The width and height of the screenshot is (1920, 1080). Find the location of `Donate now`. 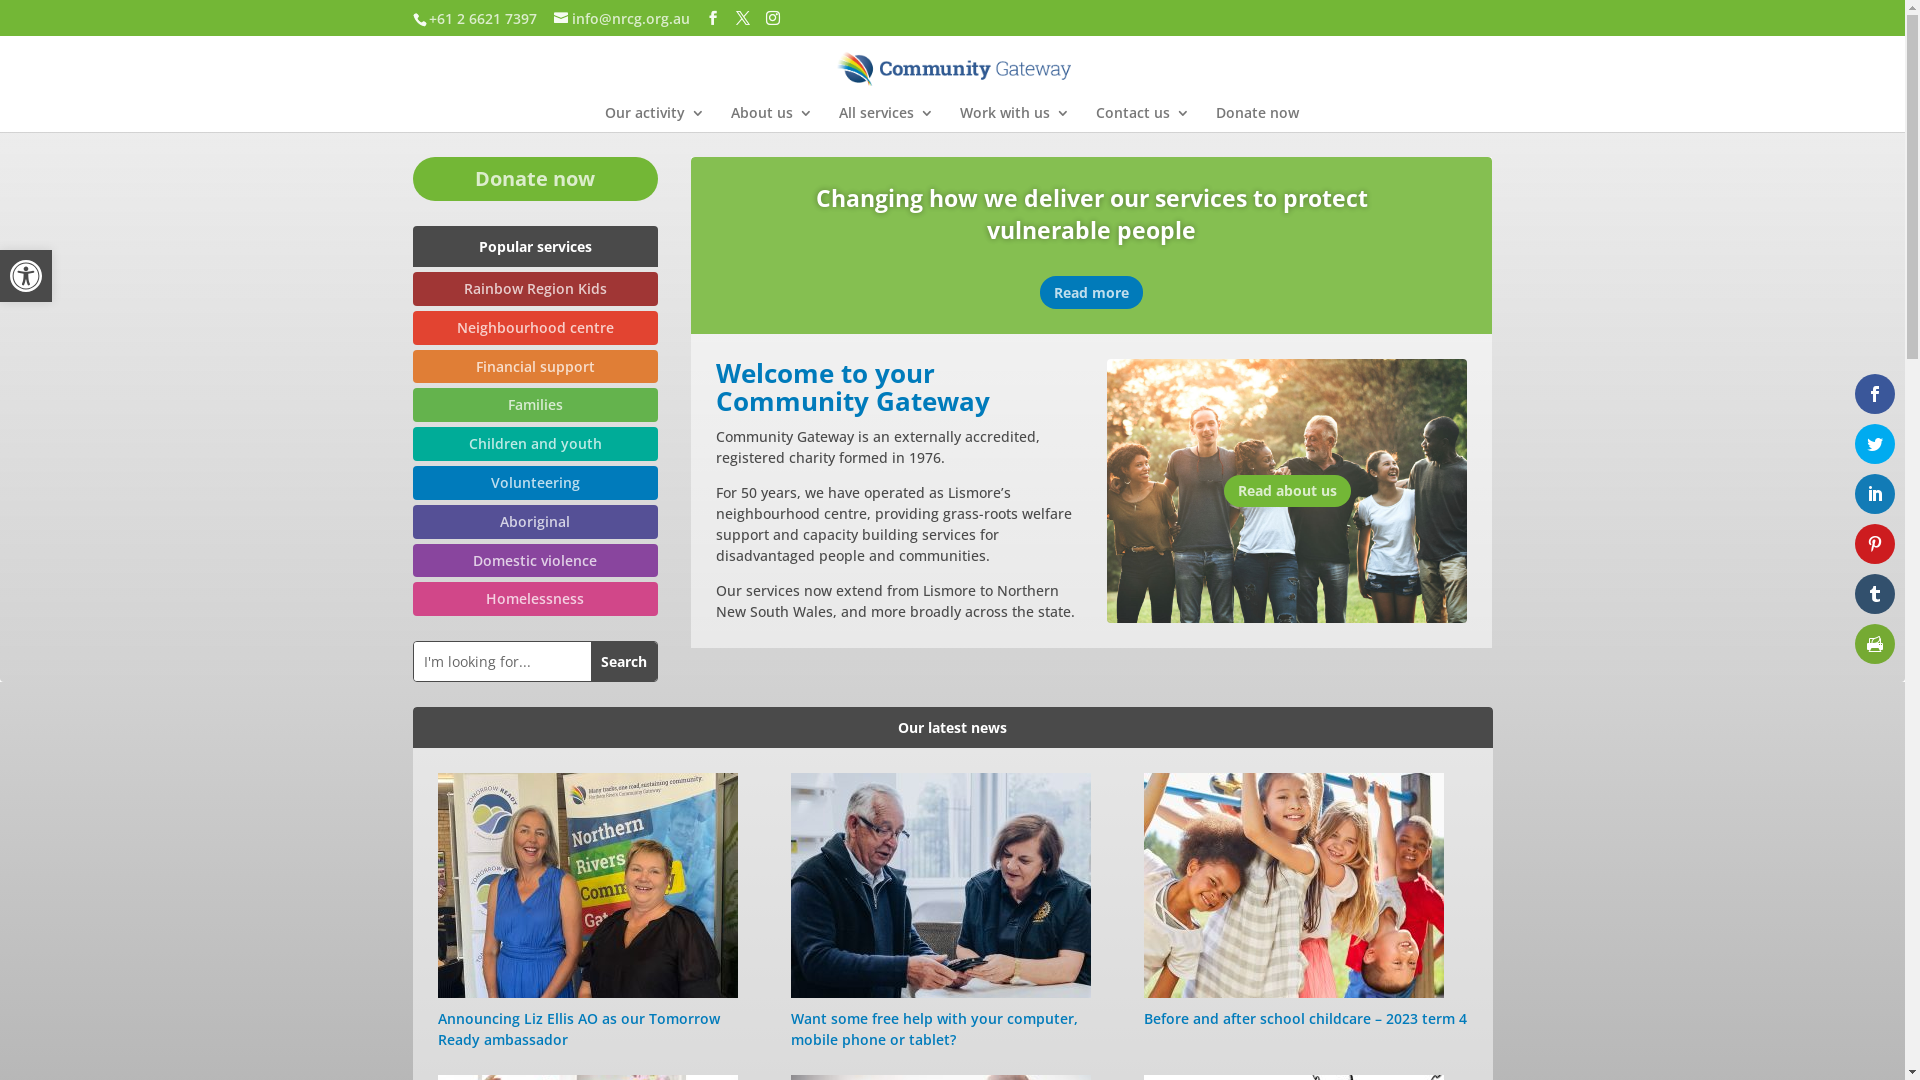

Donate now is located at coordinates (535, 179).